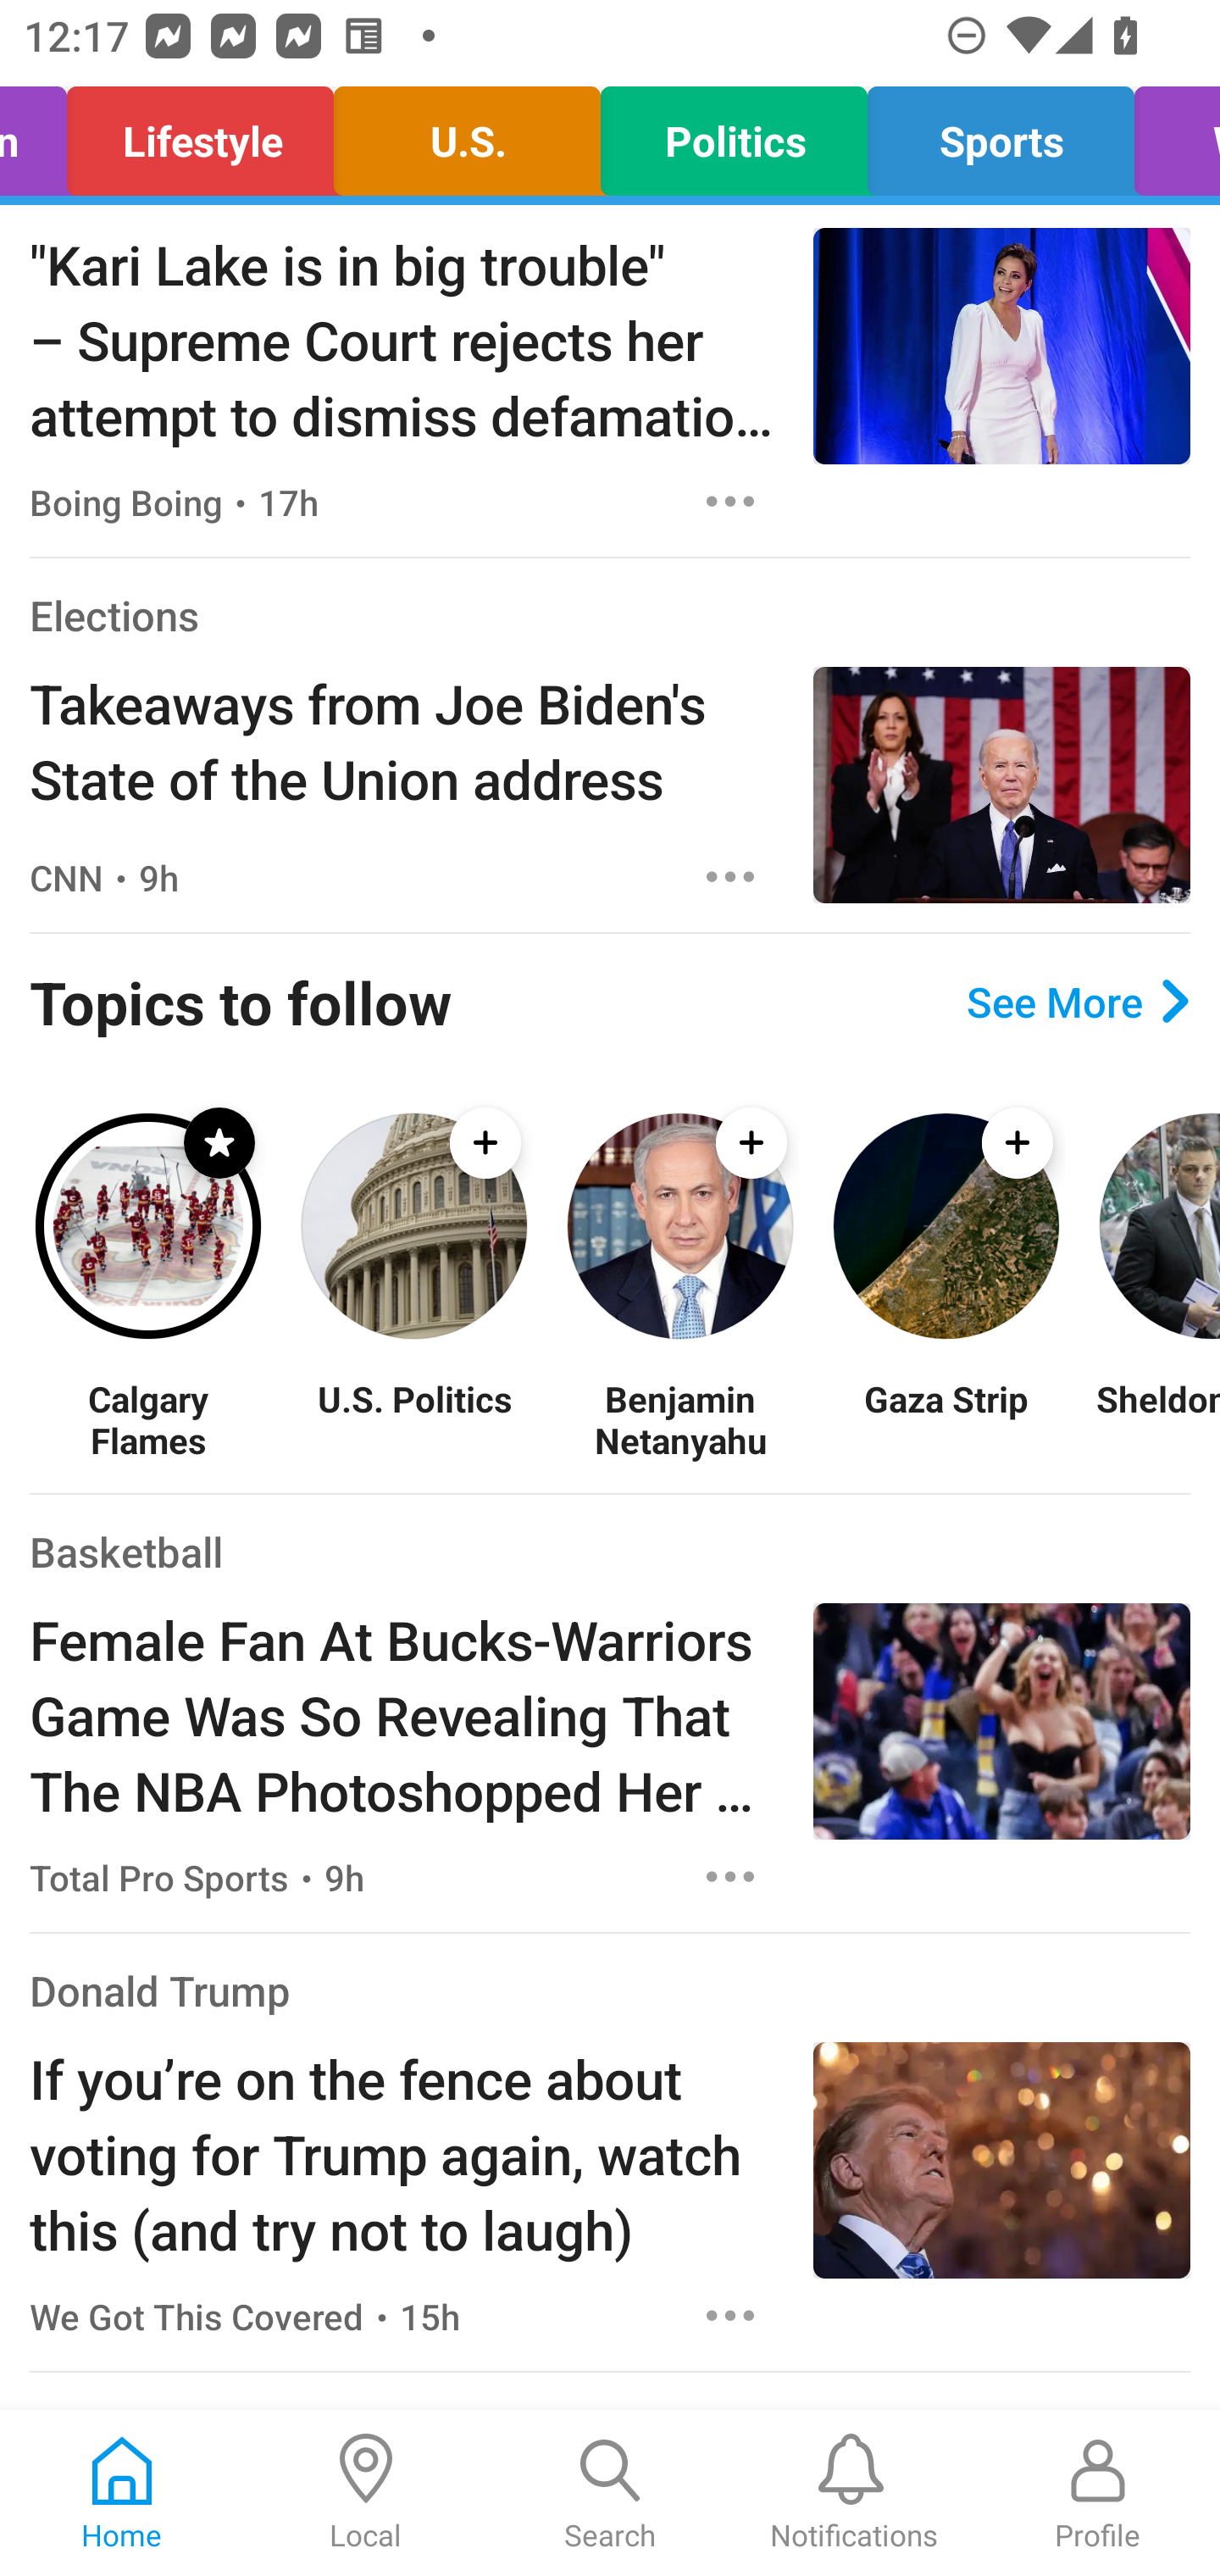 This screenshot has height=2576, width=1220. I want to click on Politics, so click(734, 134).